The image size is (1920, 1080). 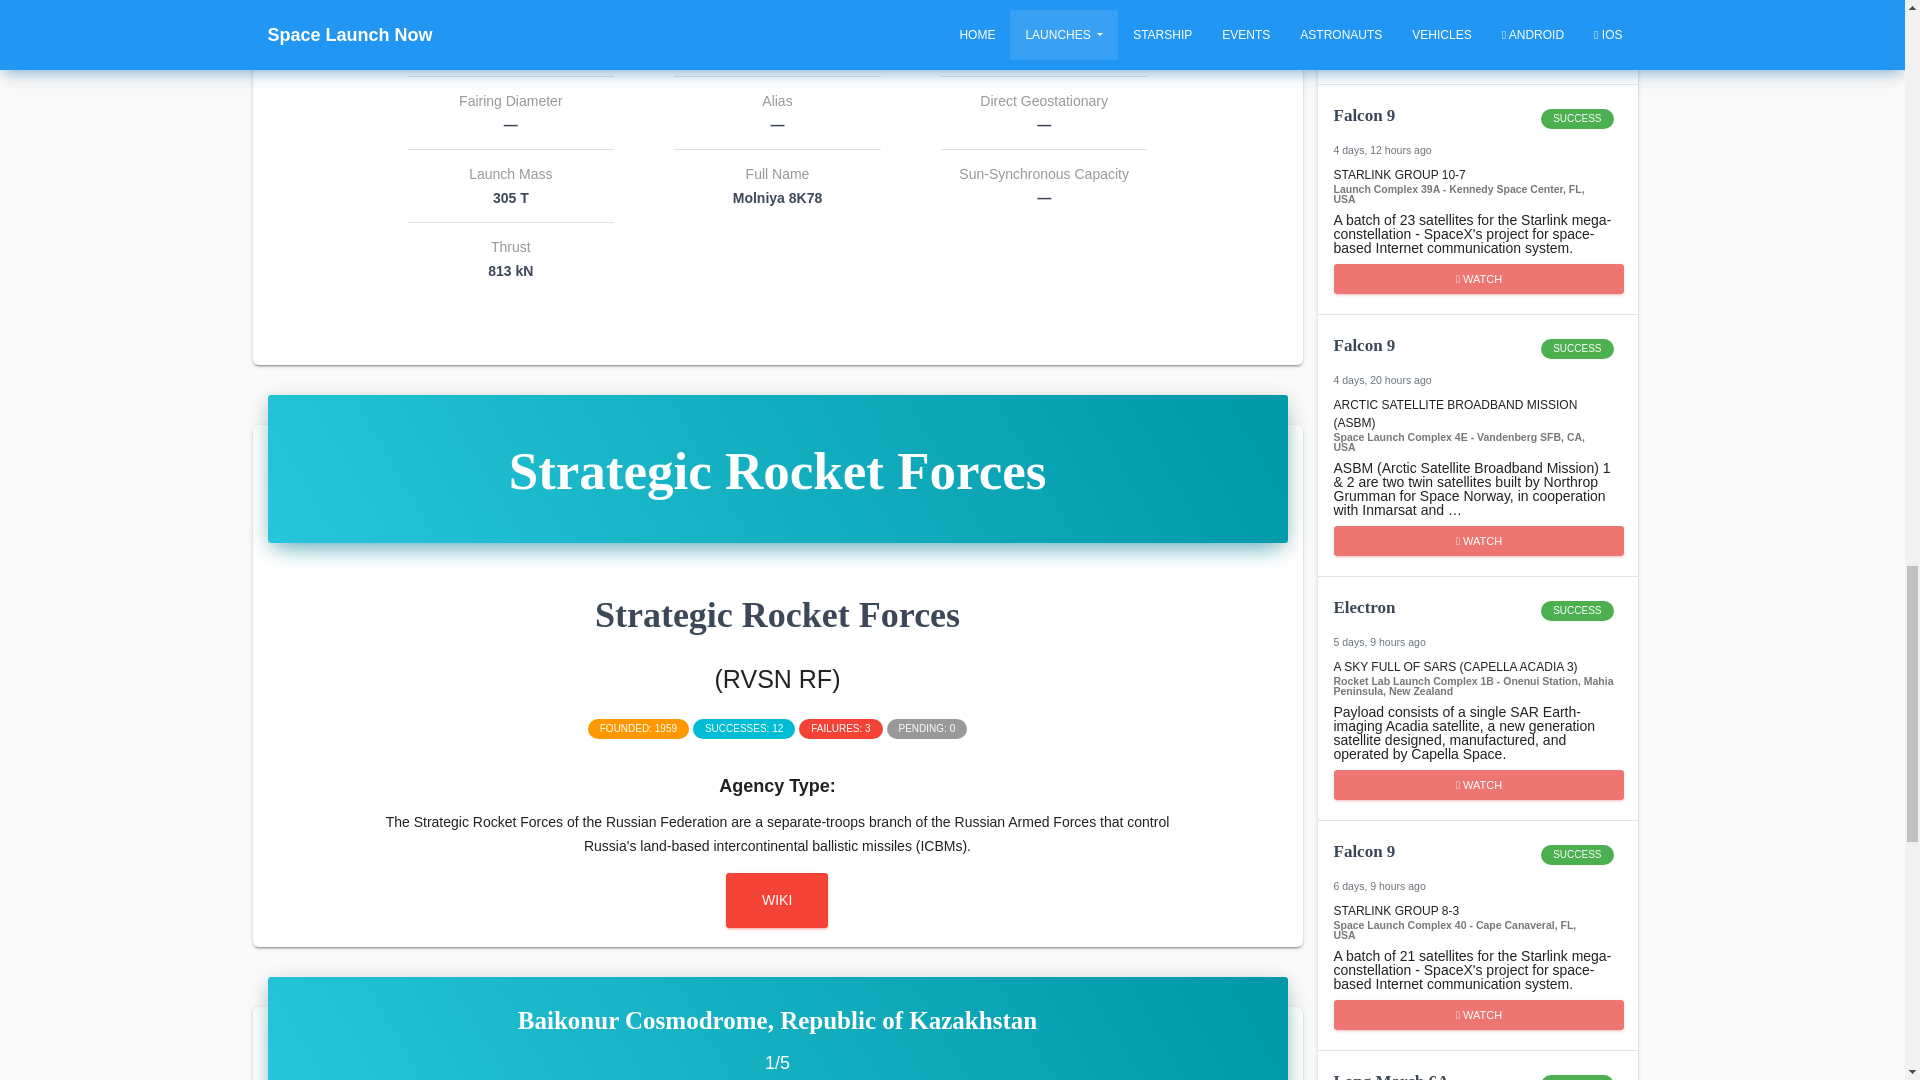 I want to click on WATCH, so click(x=1479, y=785).